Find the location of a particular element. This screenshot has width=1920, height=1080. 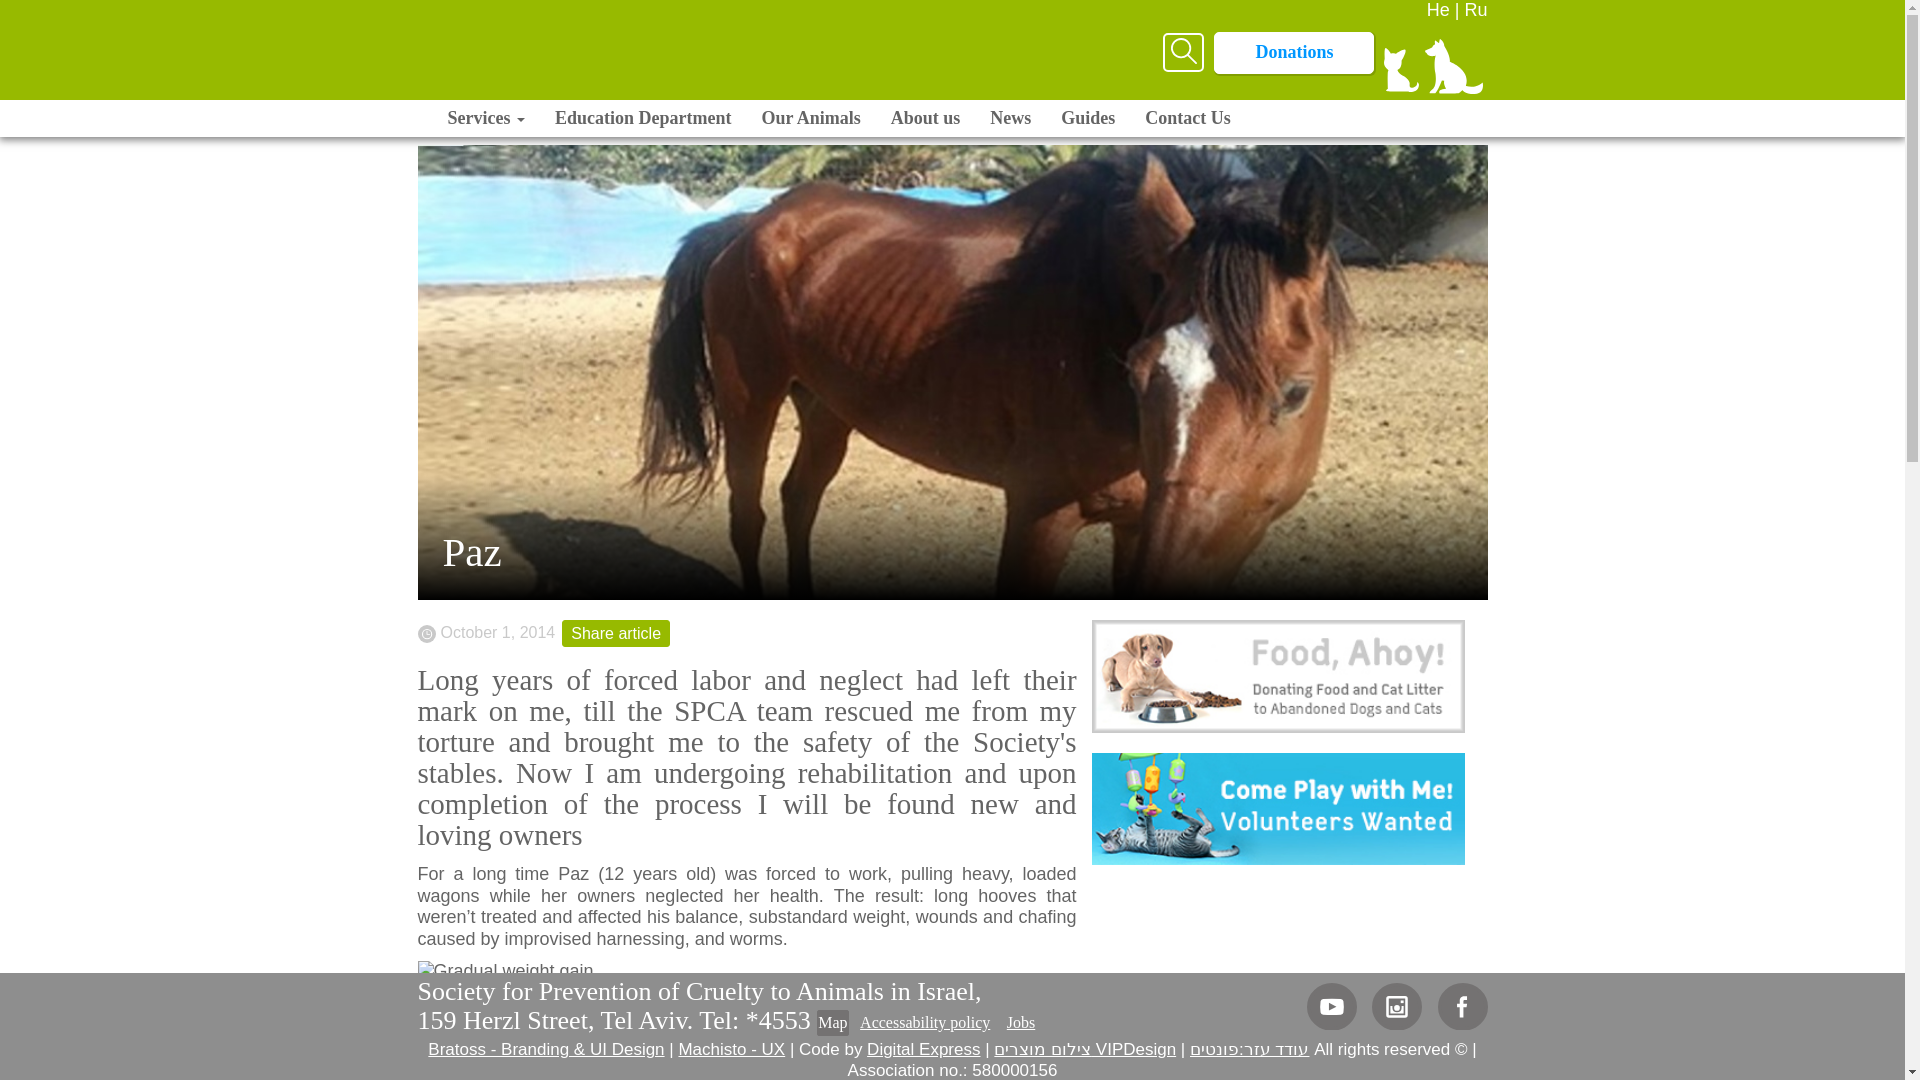

Donations is located at coordinates (1294, 53).